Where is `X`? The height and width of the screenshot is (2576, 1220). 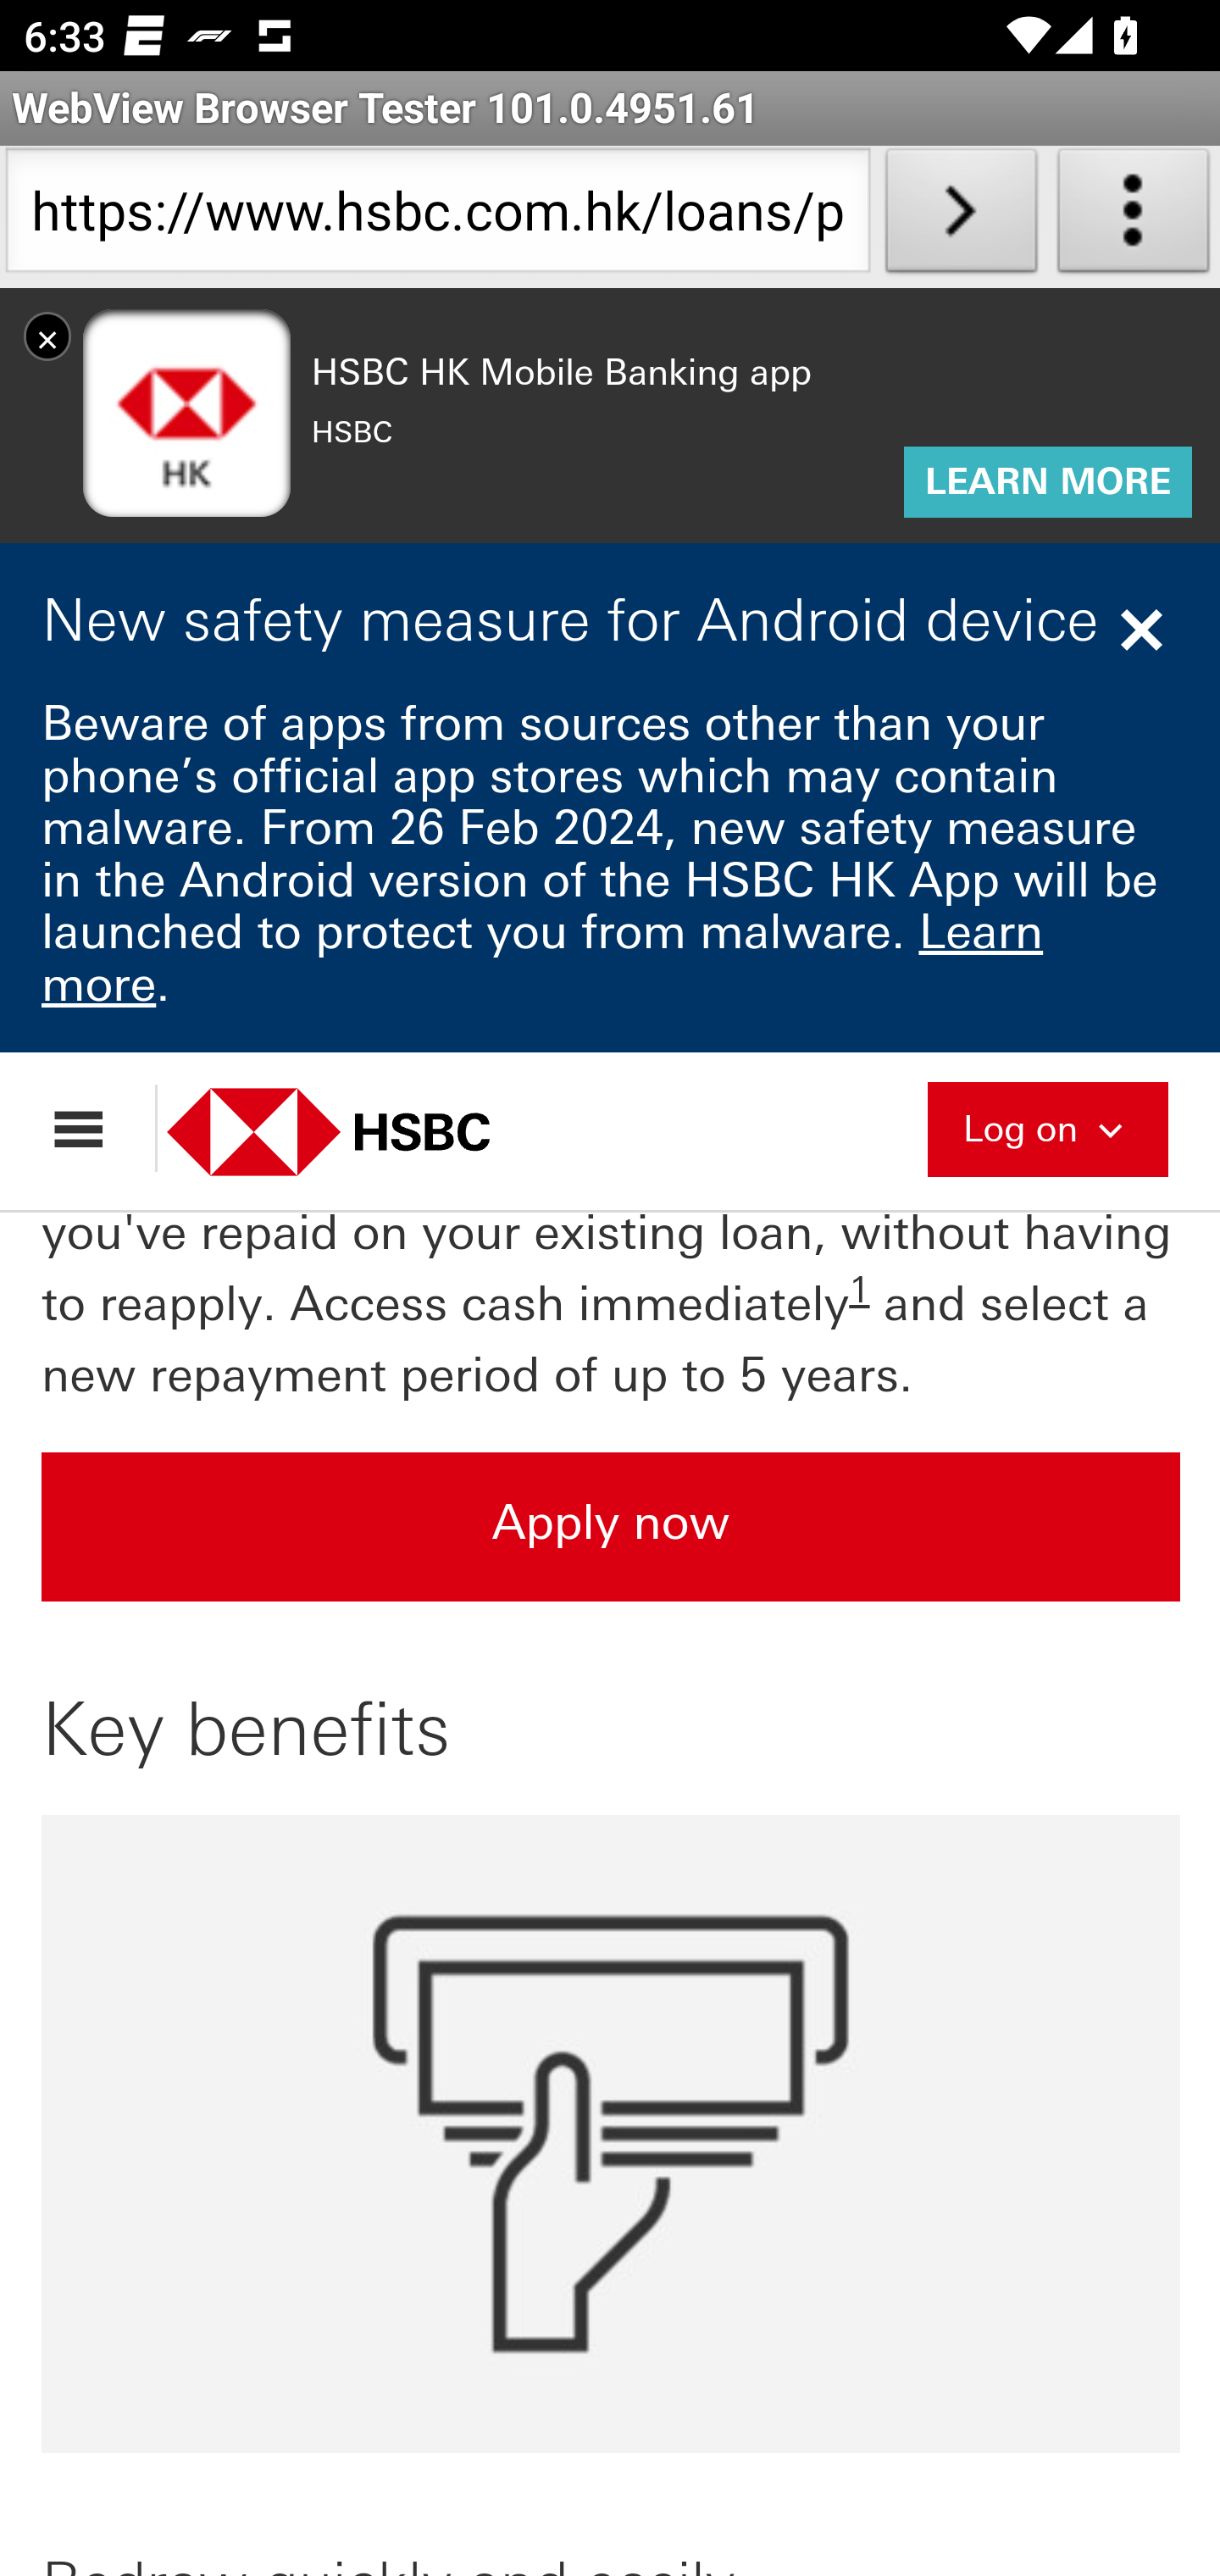 X is located at coordinates (47, 338).